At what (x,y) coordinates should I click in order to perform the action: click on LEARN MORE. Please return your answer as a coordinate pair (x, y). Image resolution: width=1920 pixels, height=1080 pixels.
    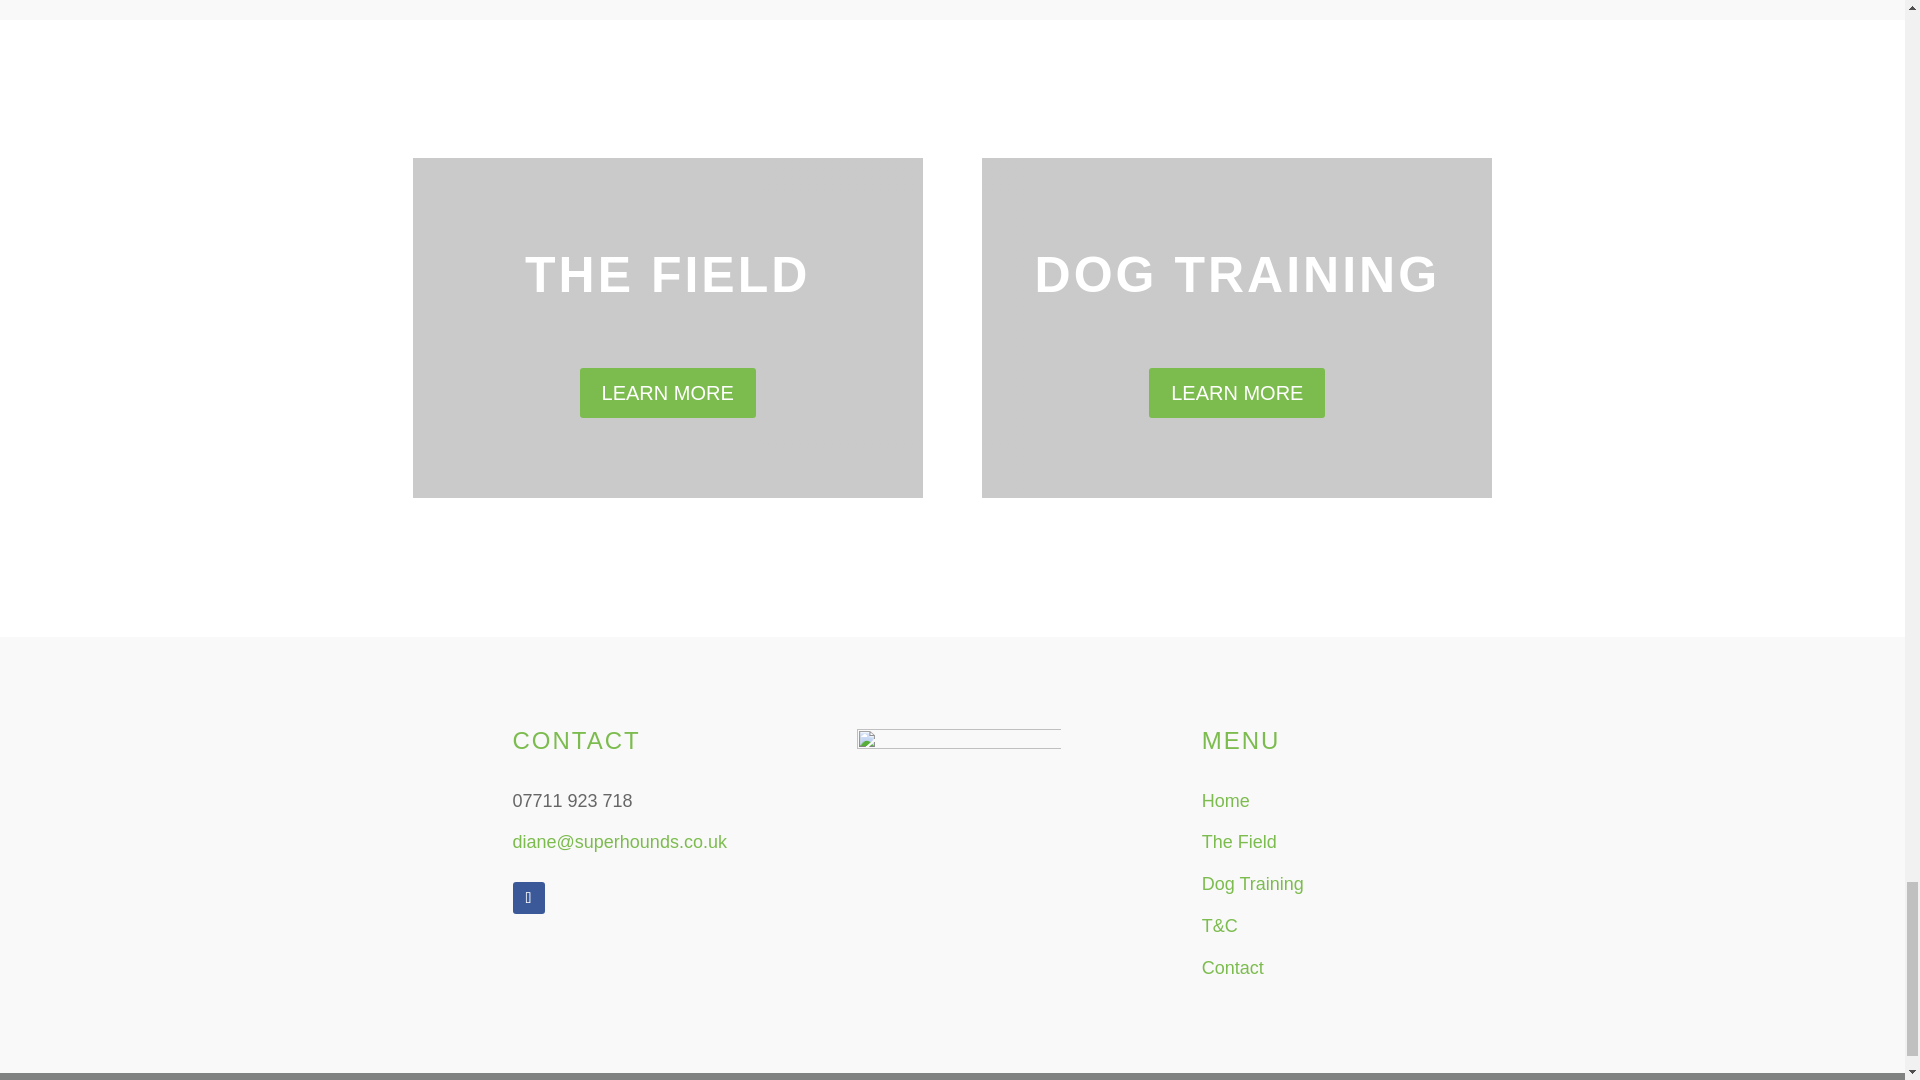
    Looking at the image, I should click on (668, 392).